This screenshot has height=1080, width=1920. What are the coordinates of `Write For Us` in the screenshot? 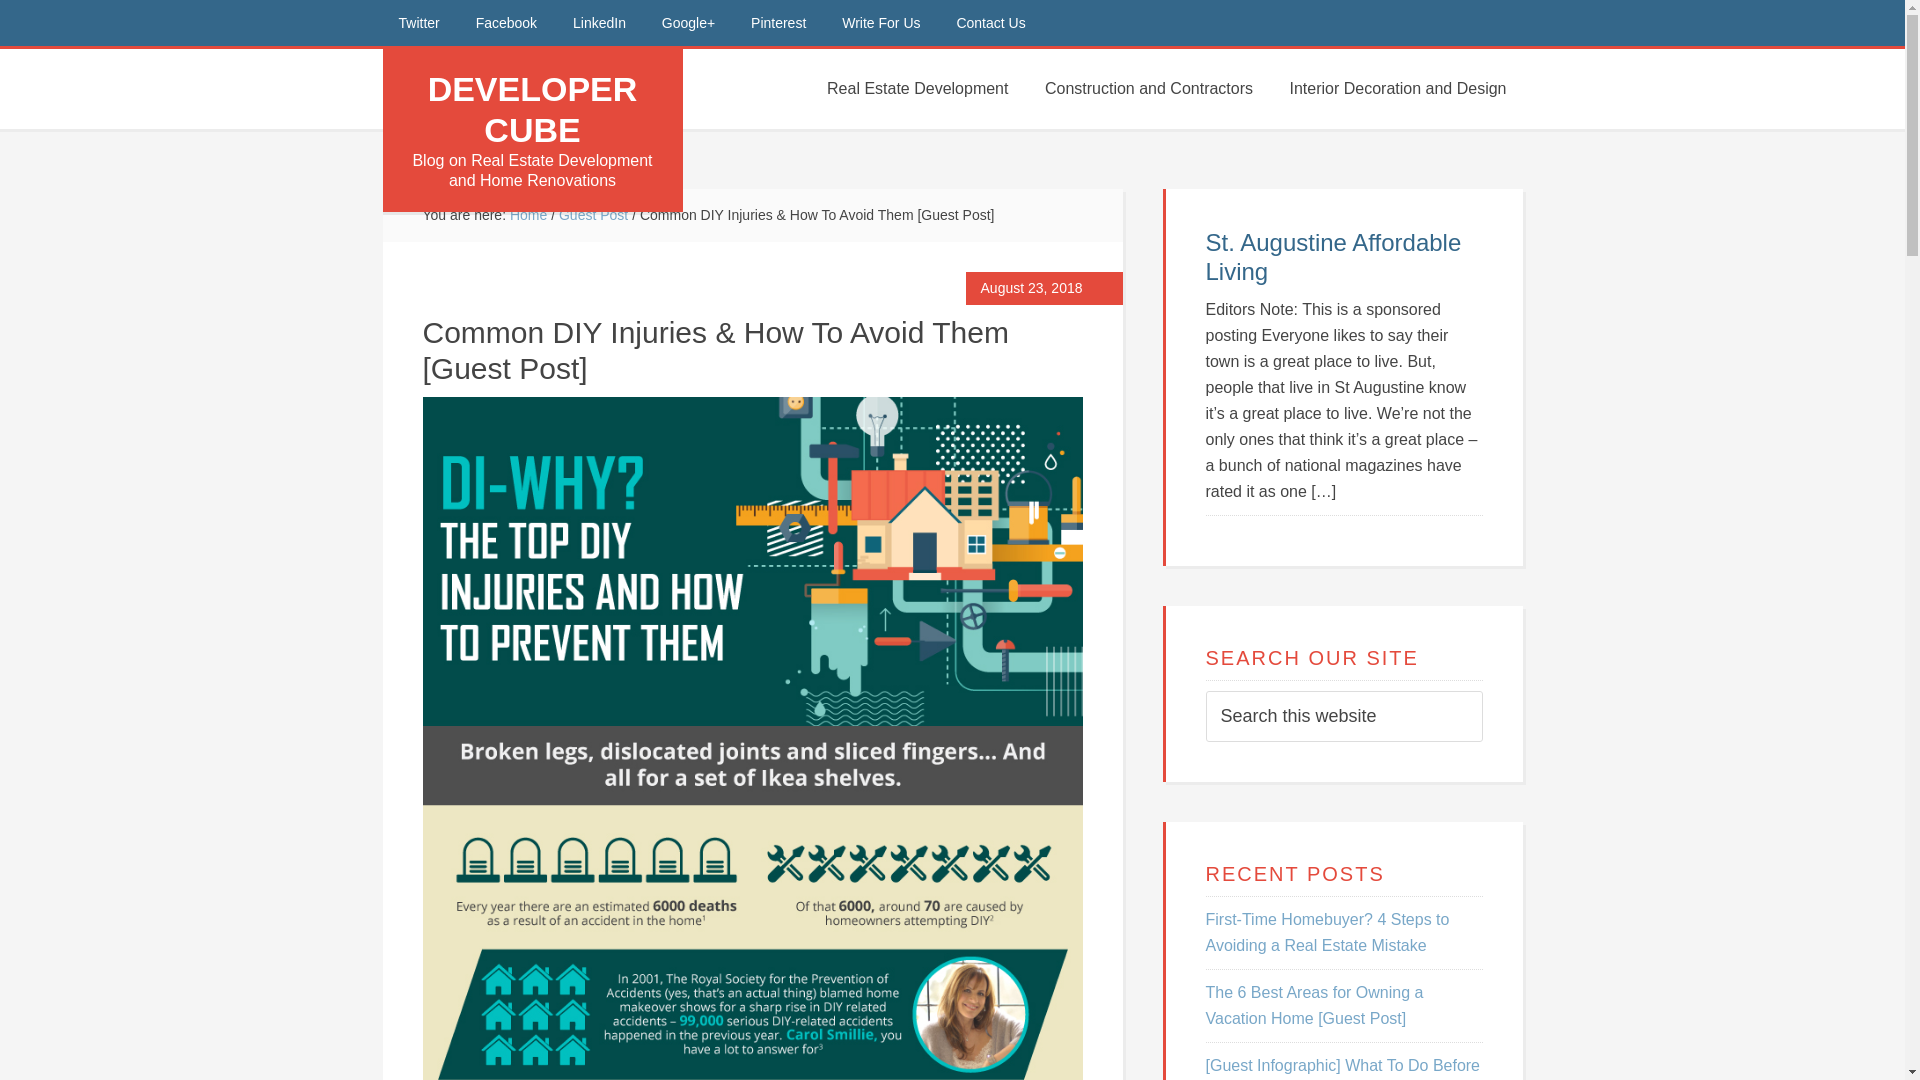 It's located at (880, 23).